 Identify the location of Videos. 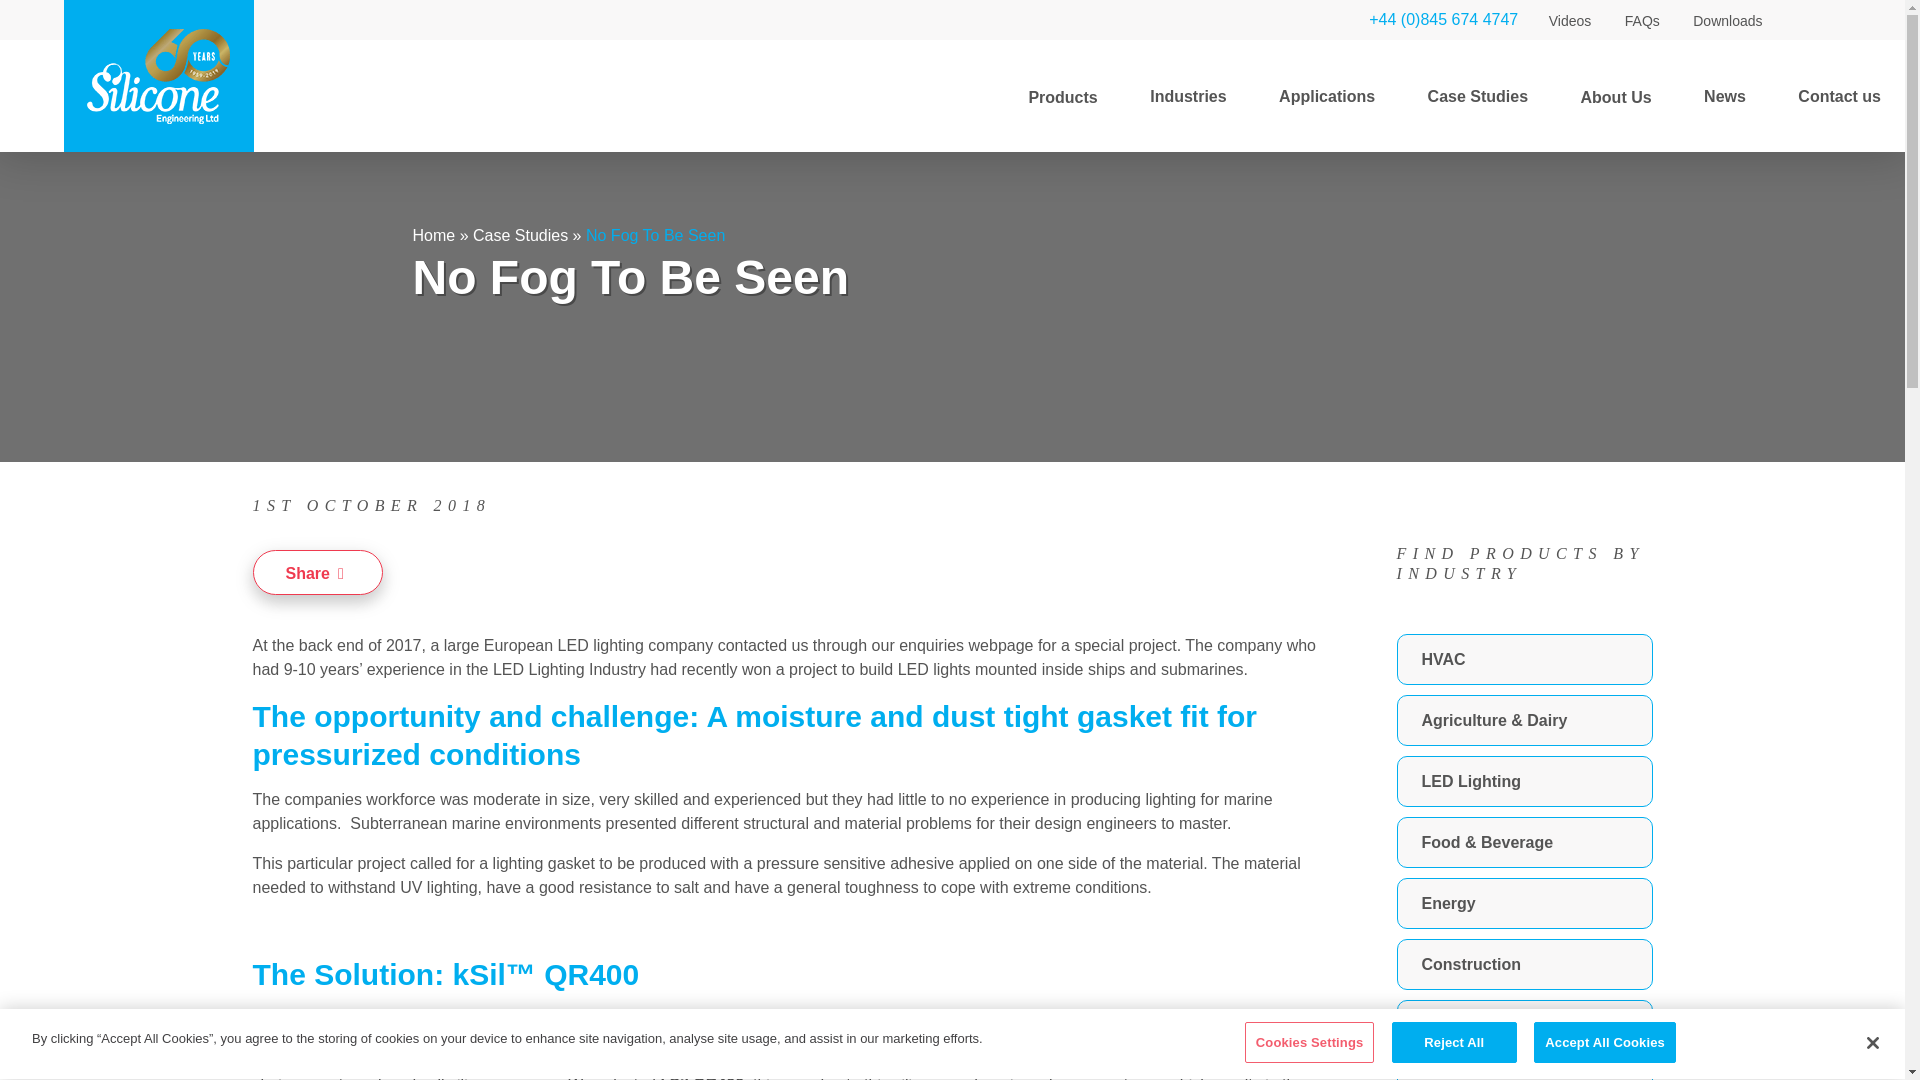
(1569, 19).